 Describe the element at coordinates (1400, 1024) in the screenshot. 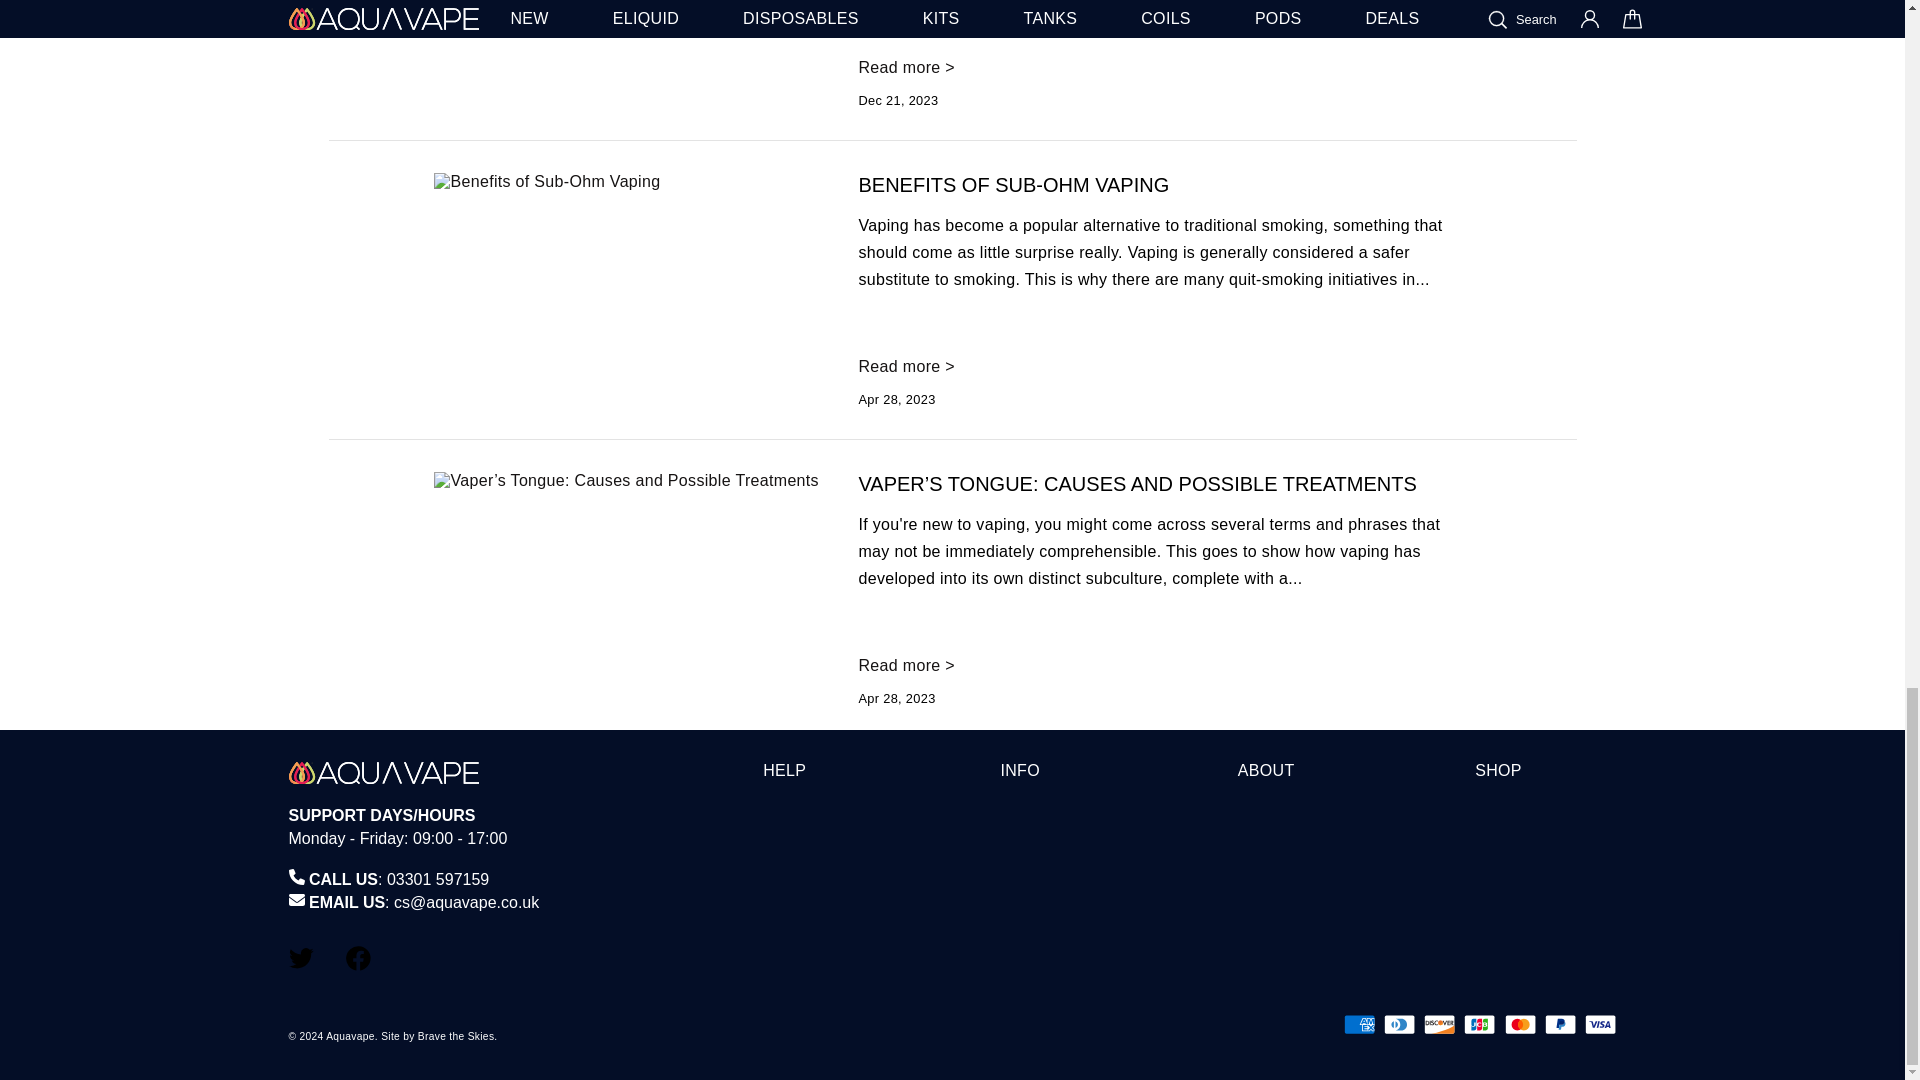

I see `Diners Club` at that location.